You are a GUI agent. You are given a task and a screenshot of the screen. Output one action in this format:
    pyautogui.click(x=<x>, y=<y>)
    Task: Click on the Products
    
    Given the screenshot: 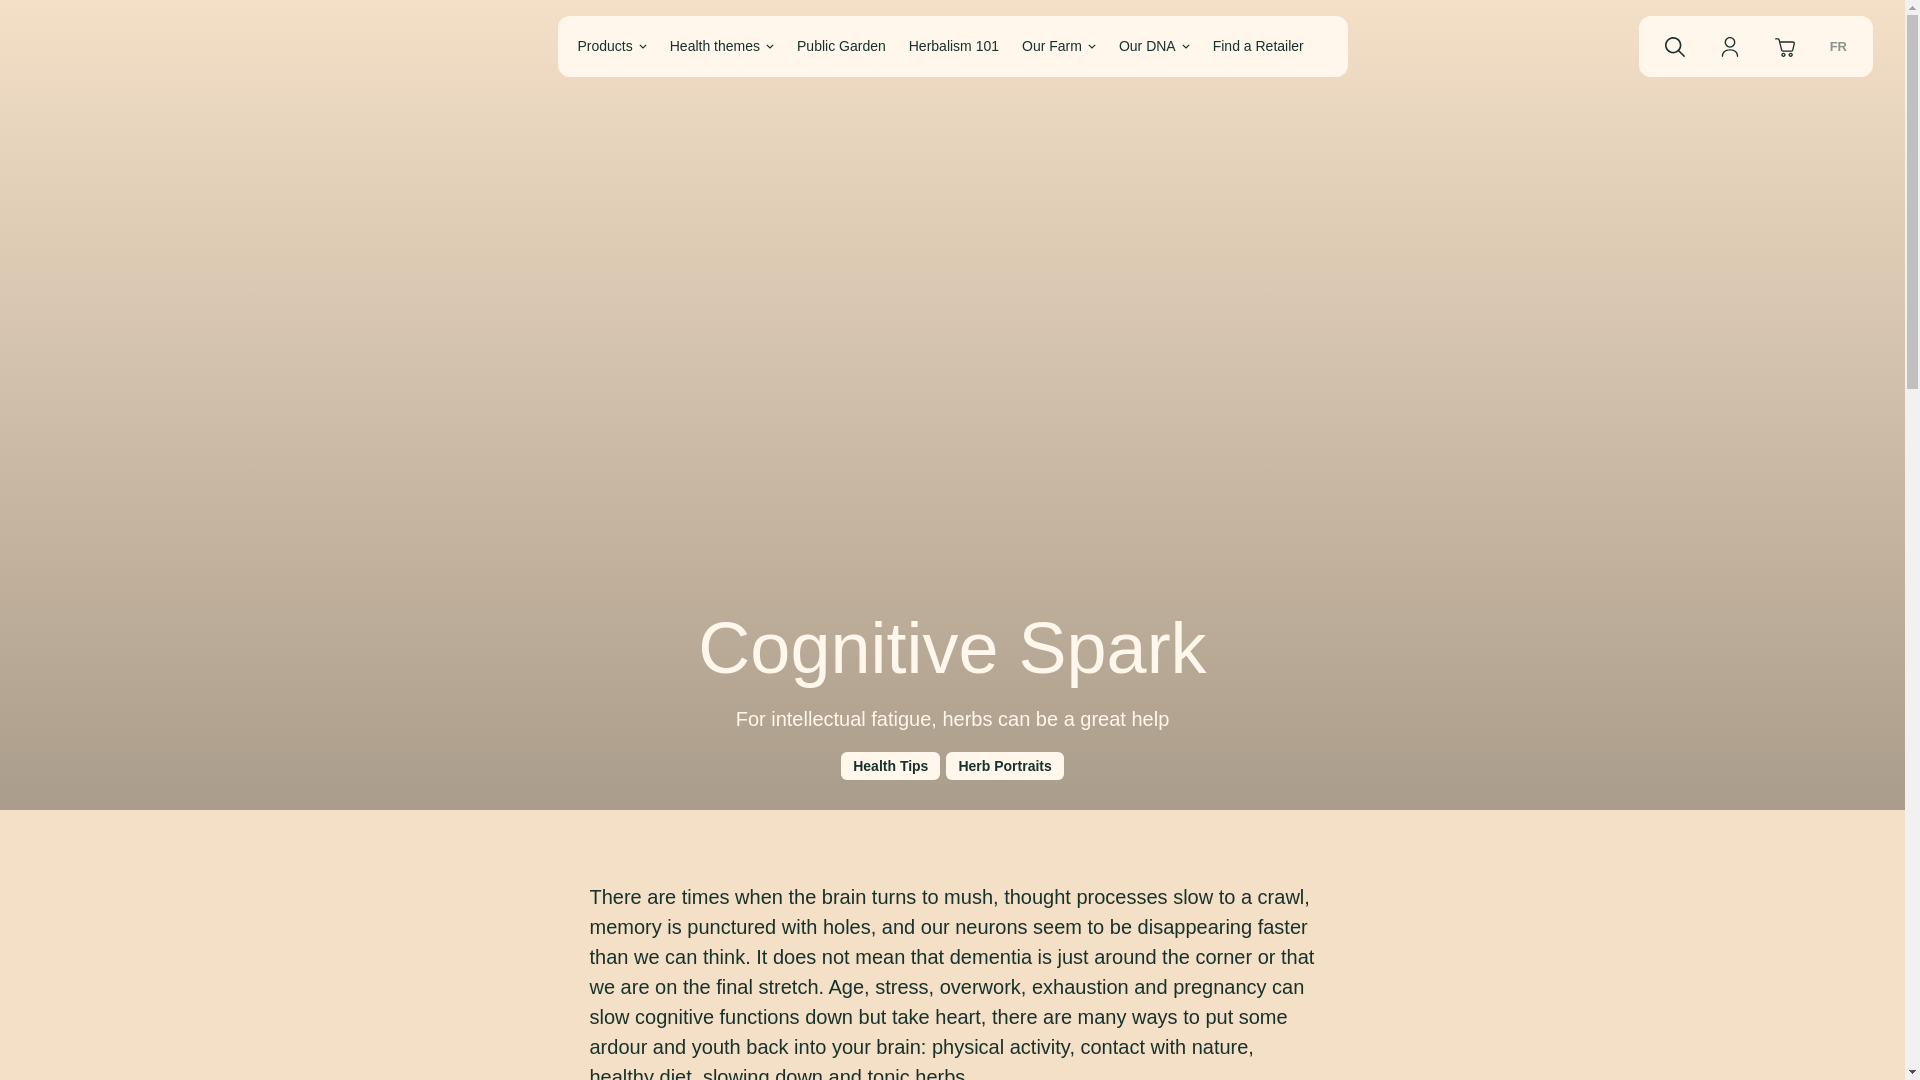 What is the action you would take?
    pyautogui.click(x=612, y=46)
    